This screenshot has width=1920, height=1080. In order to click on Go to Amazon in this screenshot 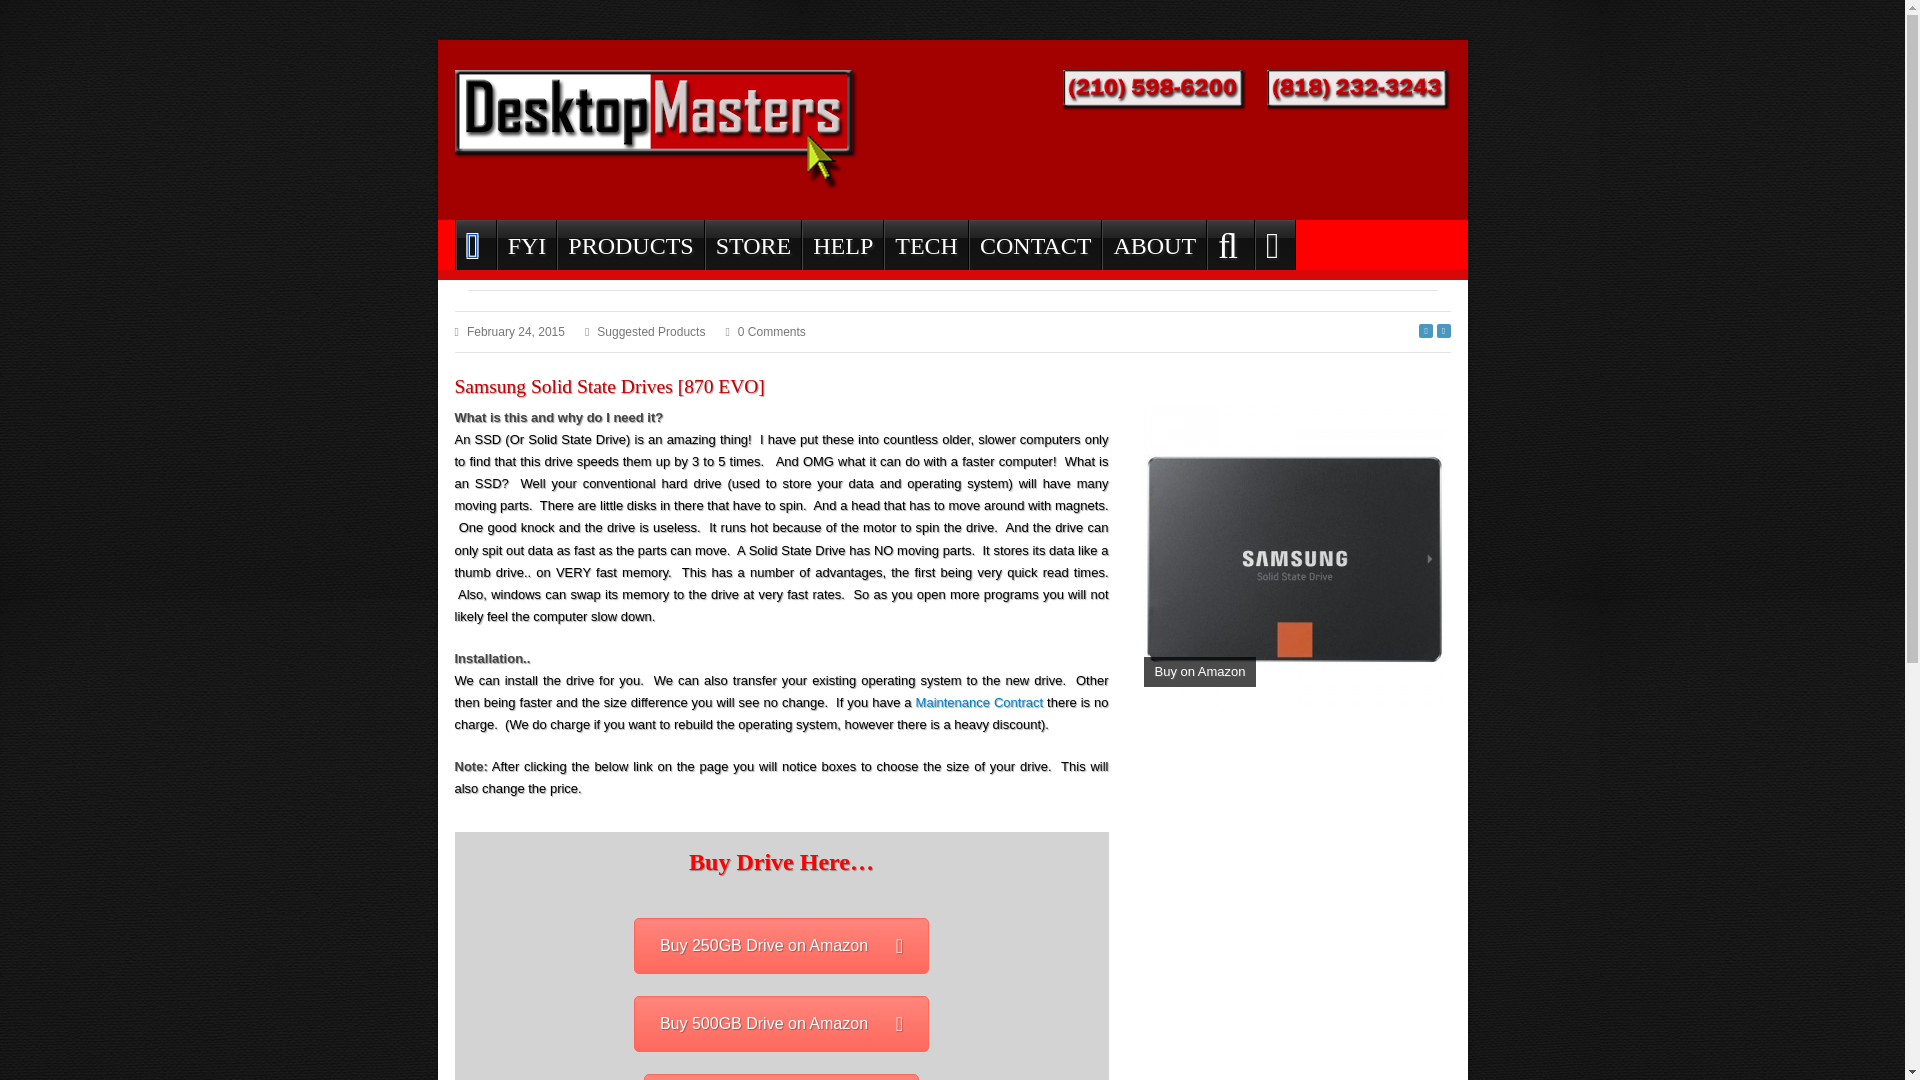, I will do `click(781, 1023)`.